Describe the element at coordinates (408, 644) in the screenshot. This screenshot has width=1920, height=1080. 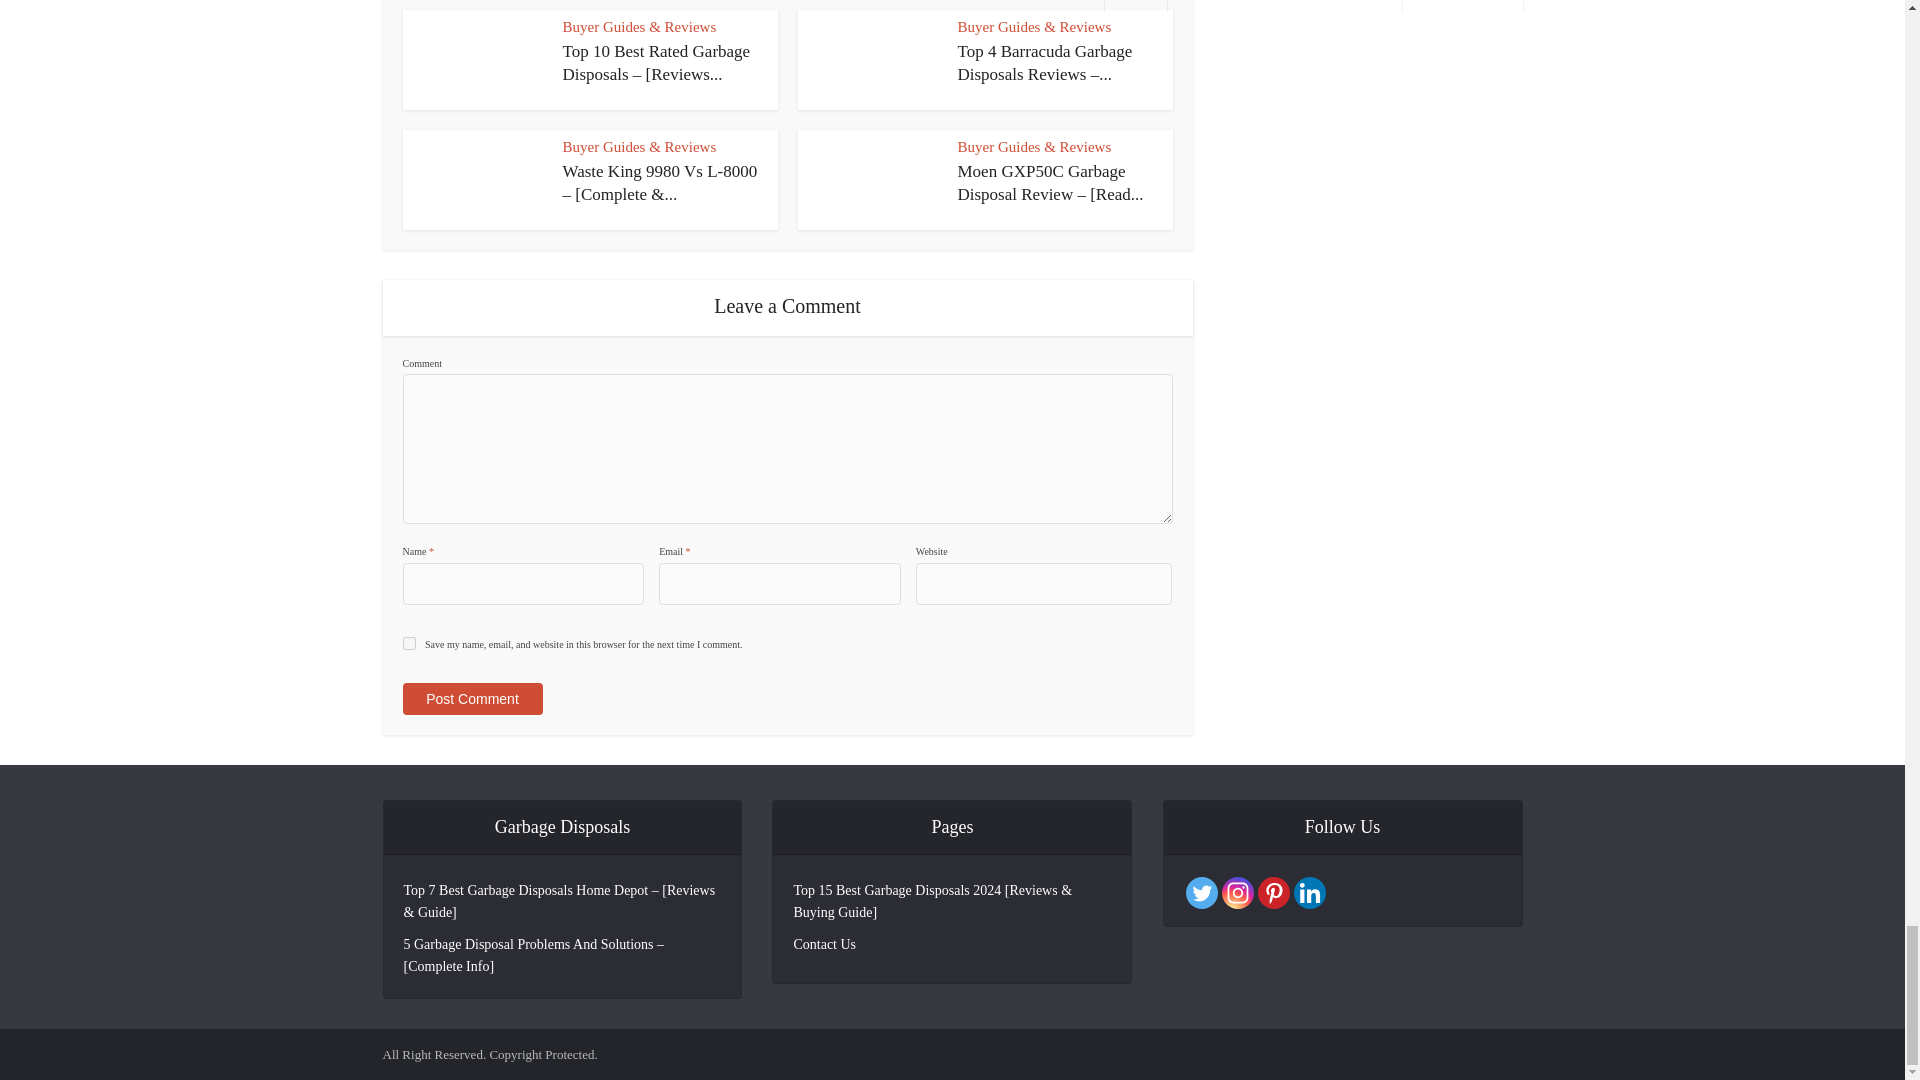
I see `yes` at that location.